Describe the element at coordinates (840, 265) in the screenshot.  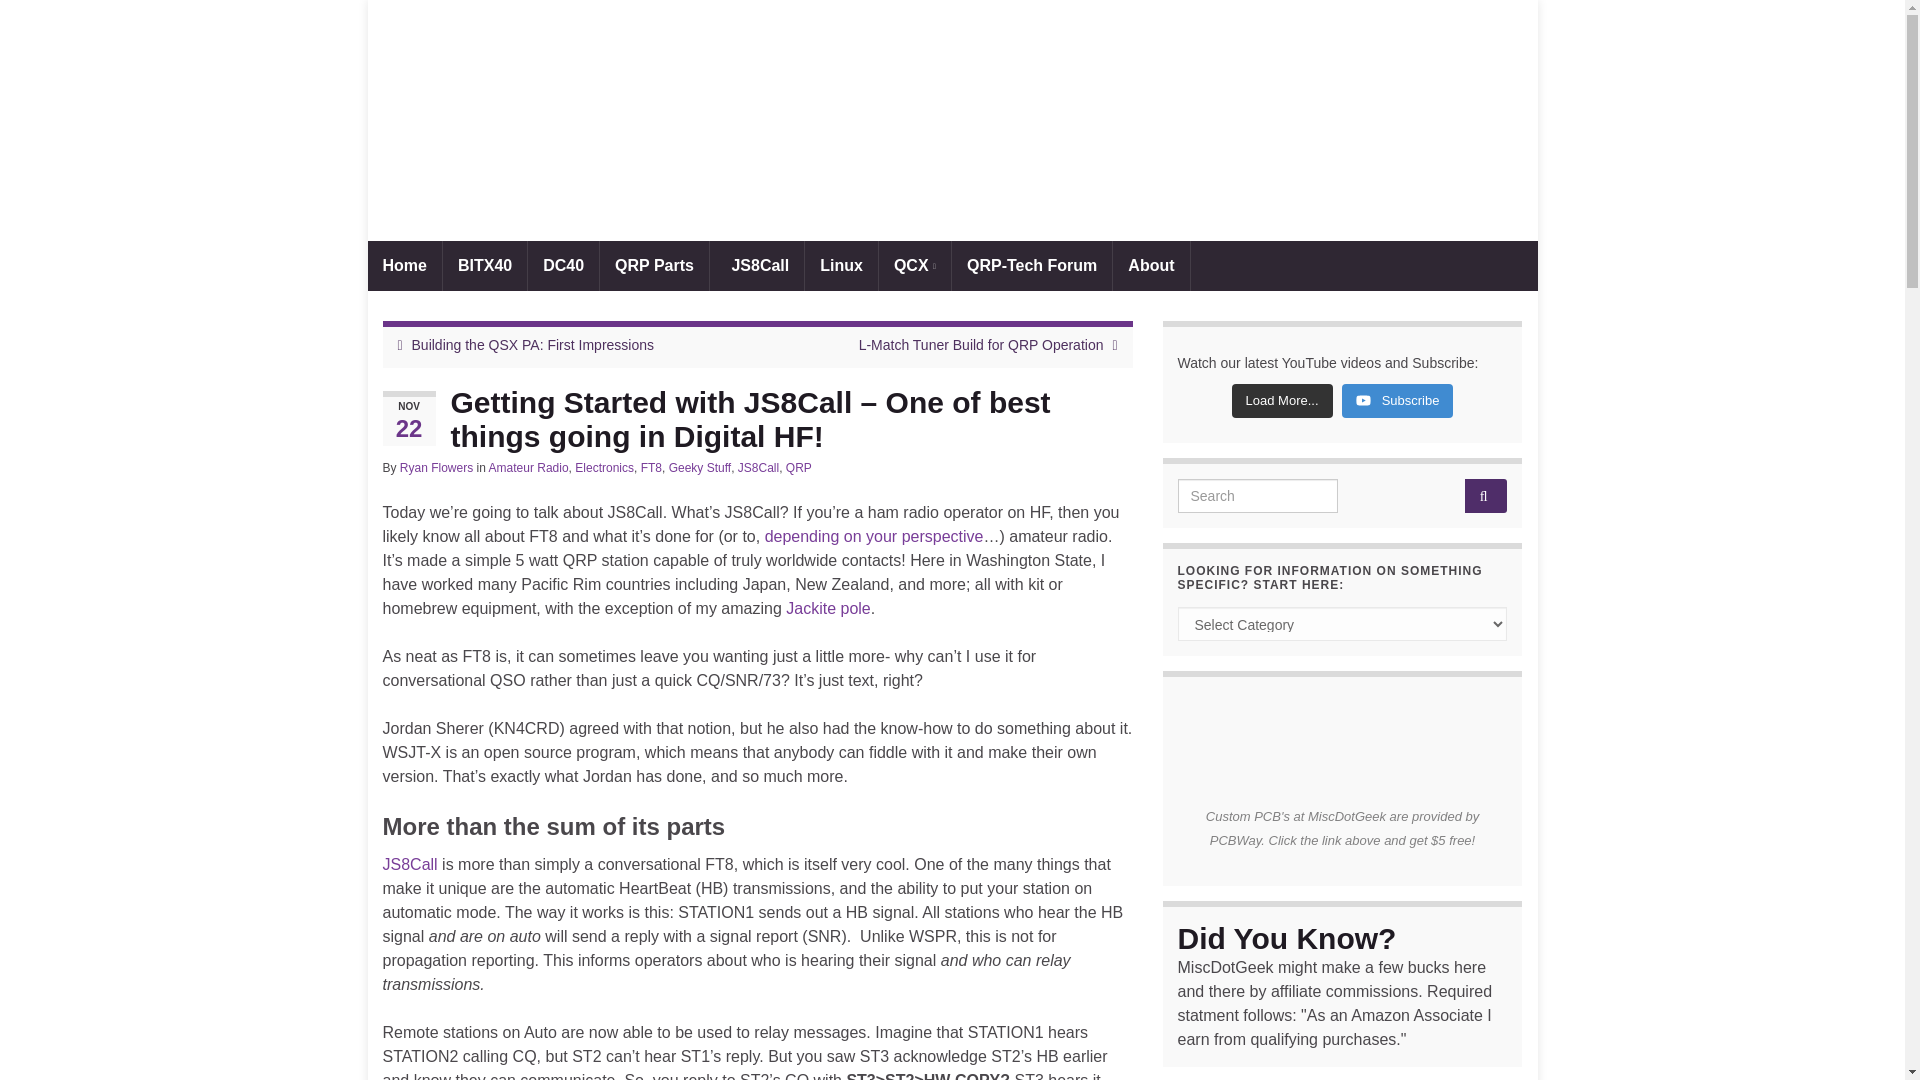
I see `Linux` at that location.